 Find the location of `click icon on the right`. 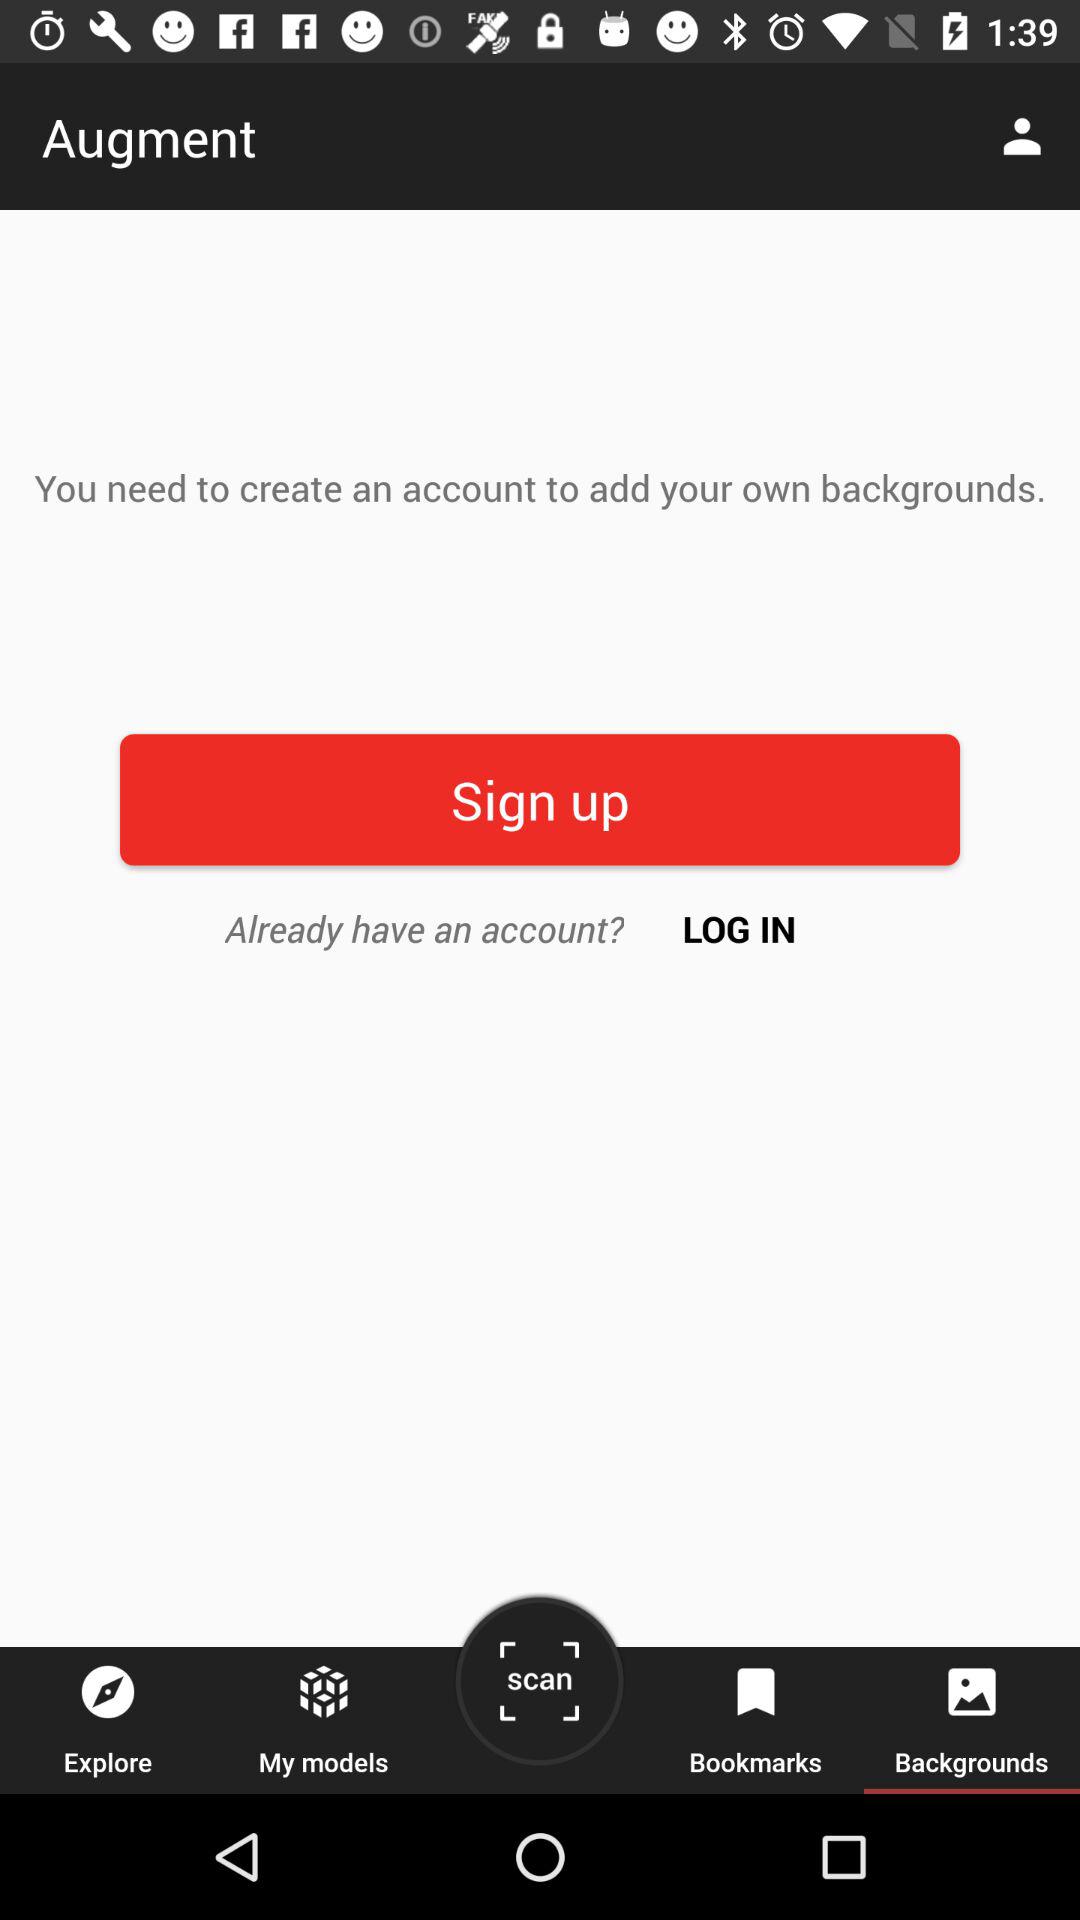

click icon on the right is located at coordinates (740, 928).